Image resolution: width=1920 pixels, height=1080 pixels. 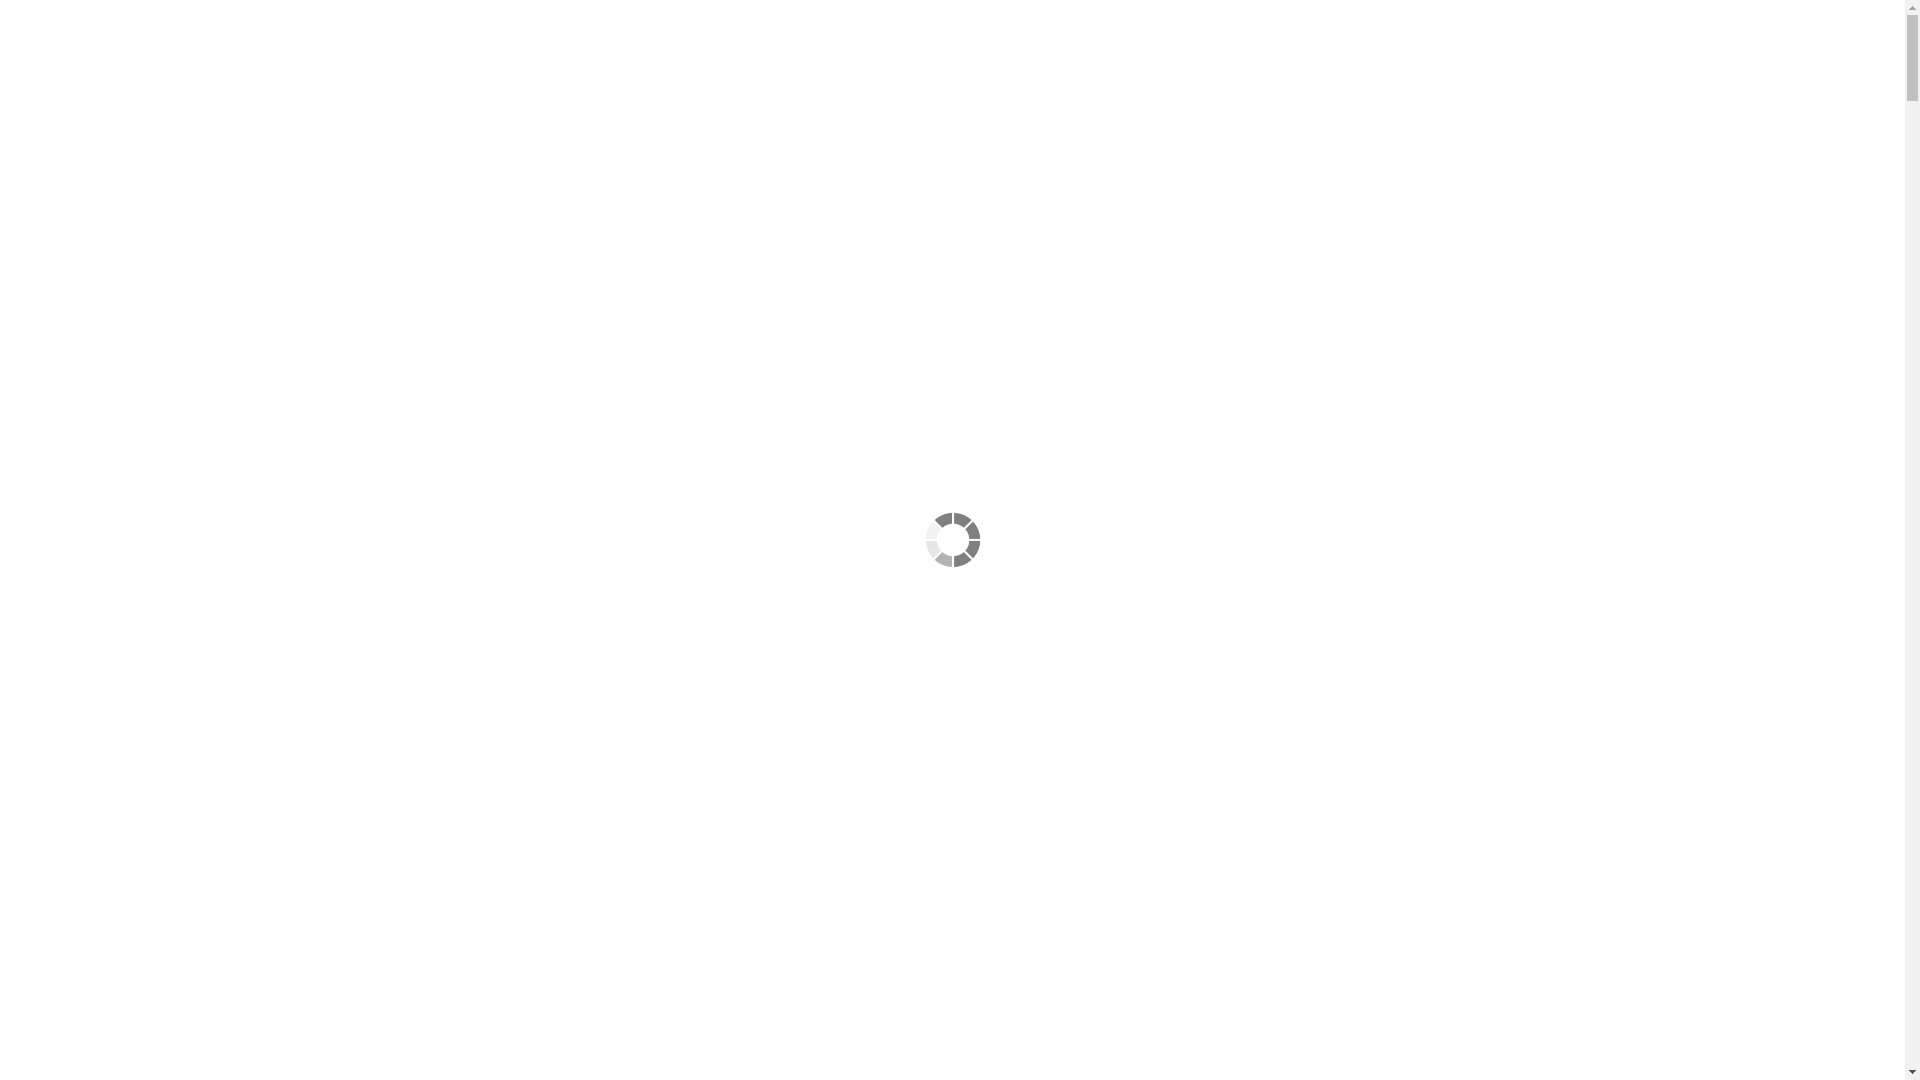 I want to click on @hoc, so click(x=716, y=128).